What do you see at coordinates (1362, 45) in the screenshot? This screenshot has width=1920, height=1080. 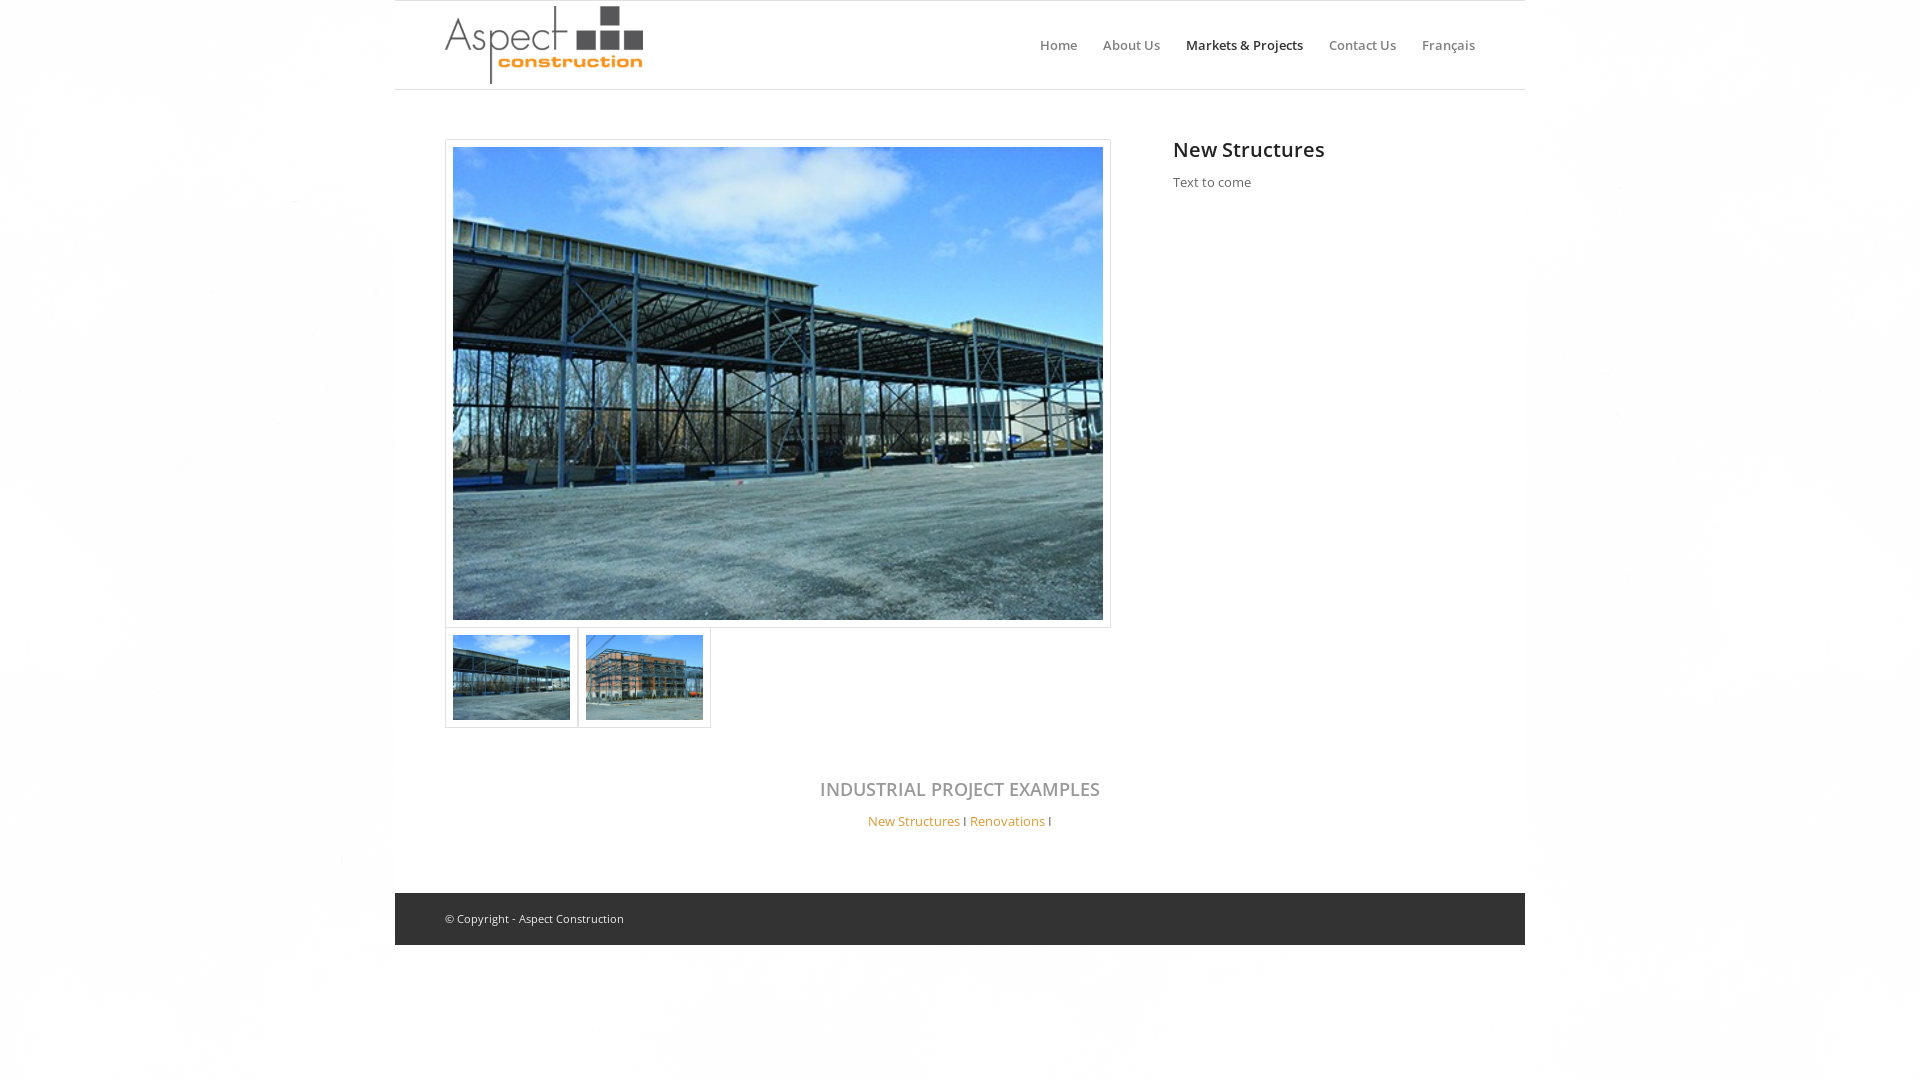 I see `Contact Us` at bounding box center [1362, 45].